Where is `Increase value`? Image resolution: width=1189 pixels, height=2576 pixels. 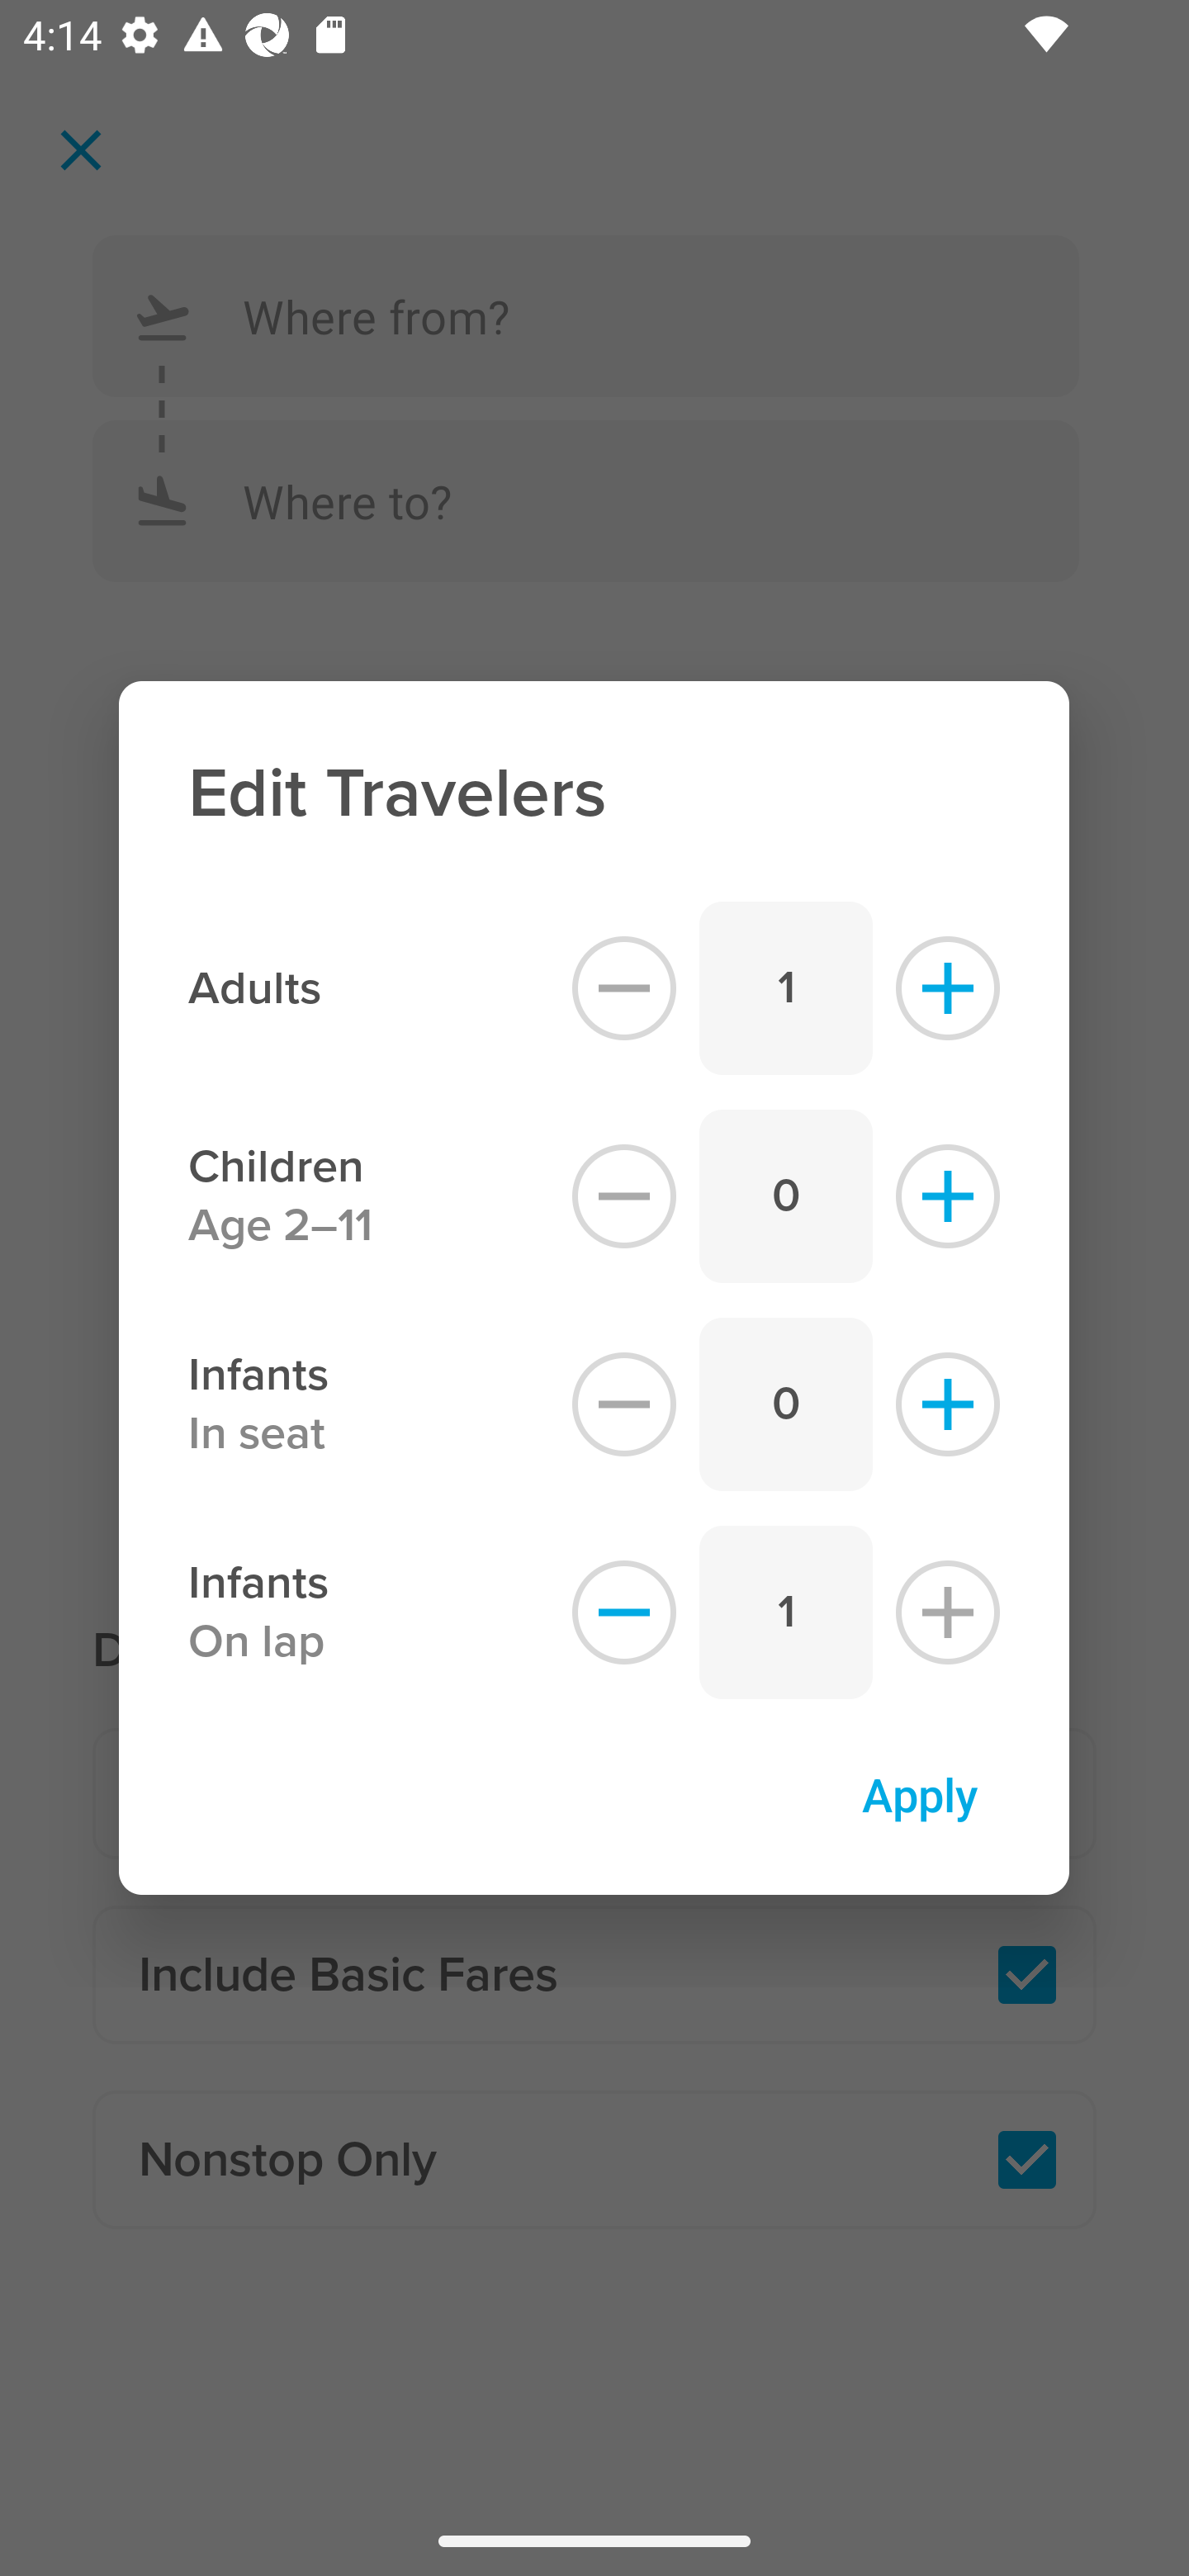
Increase value is located at coordinates (948, 1196).